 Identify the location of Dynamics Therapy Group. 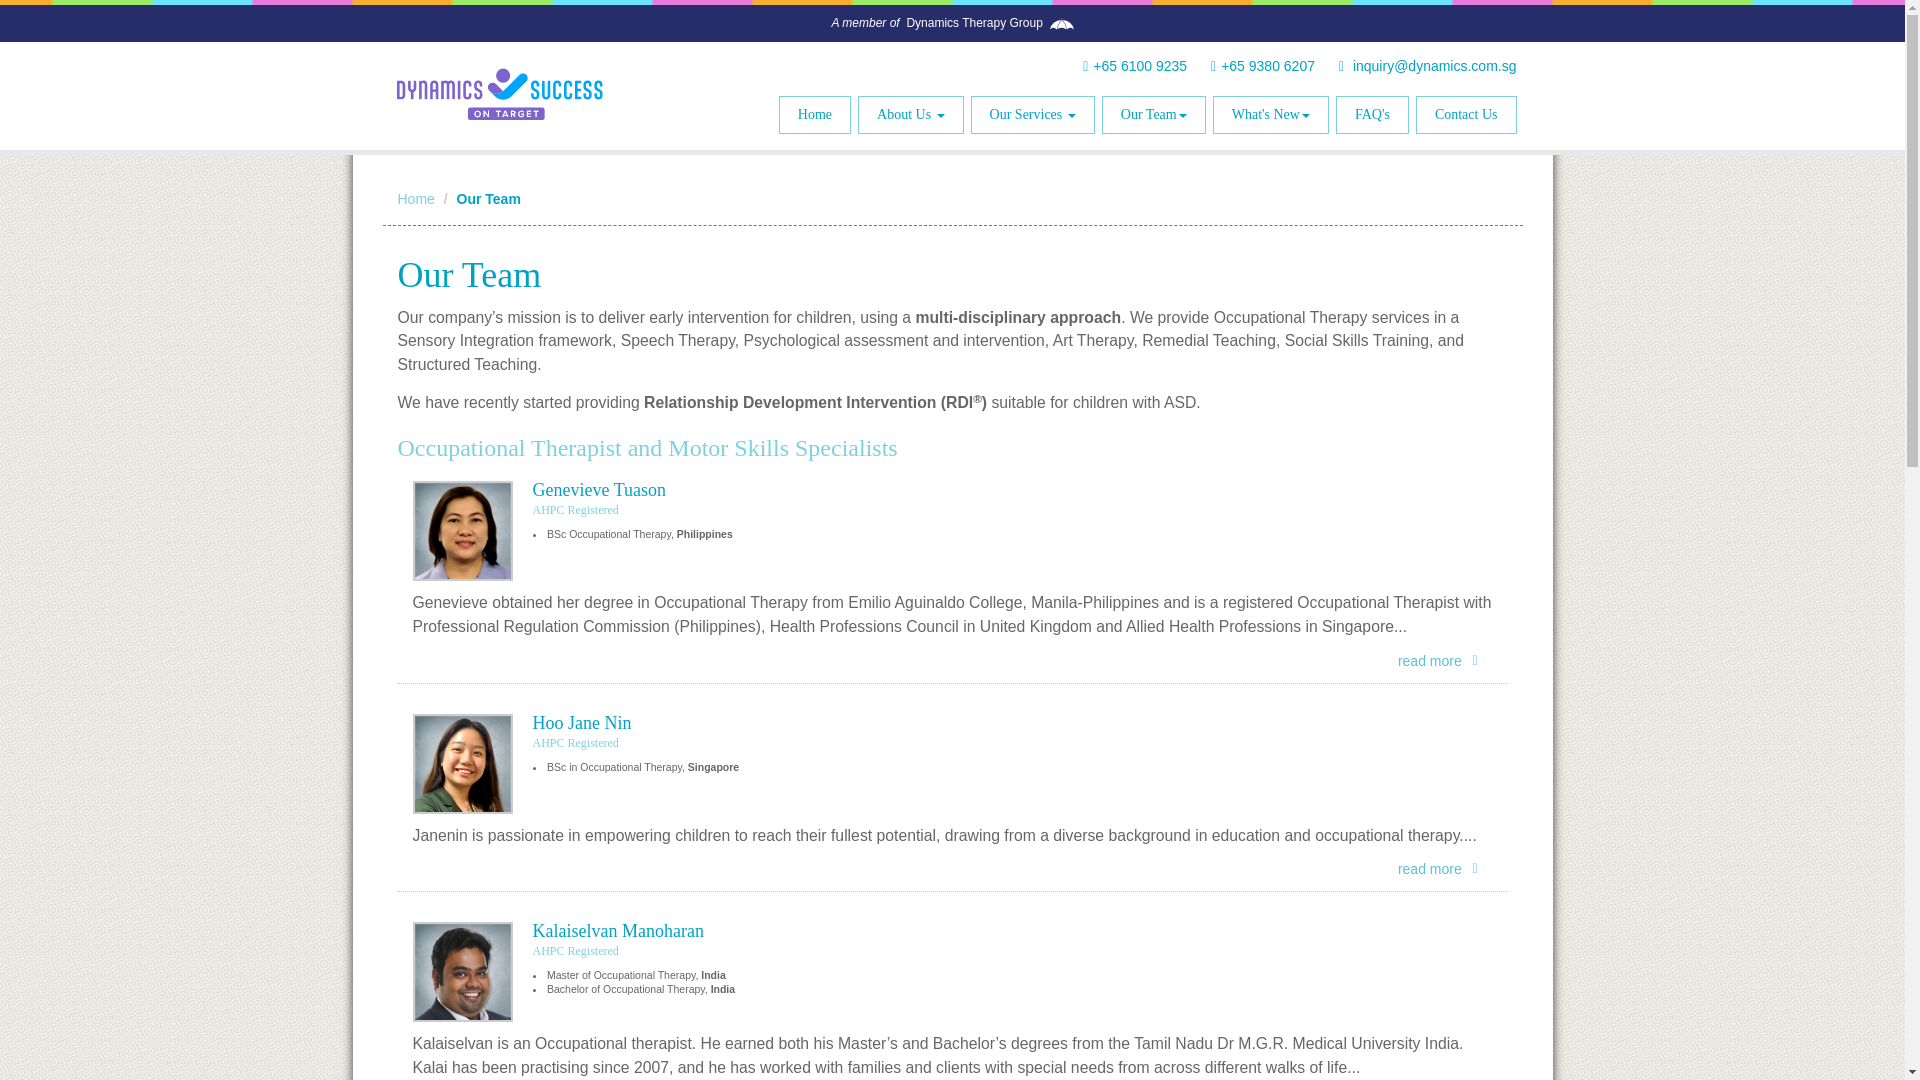
(974, 23).